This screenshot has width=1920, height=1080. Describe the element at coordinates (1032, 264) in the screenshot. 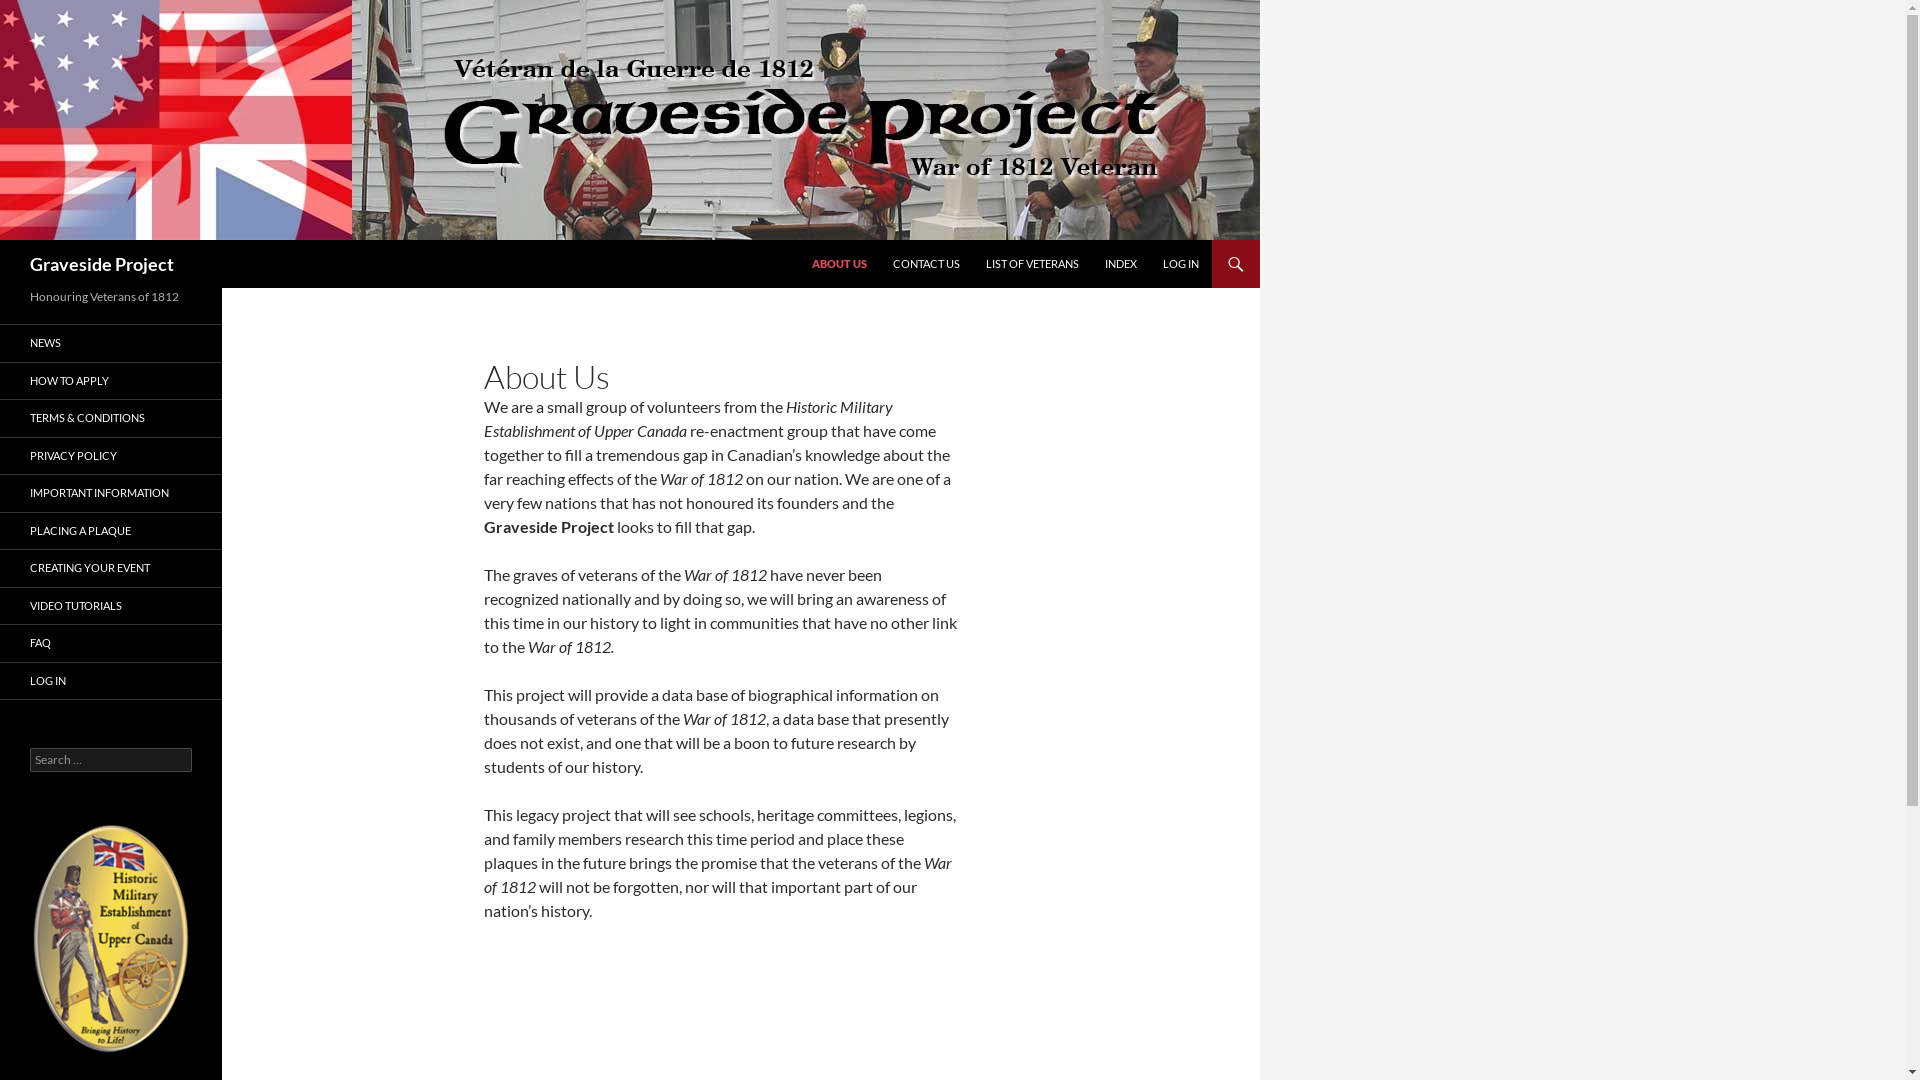

I see `LIST OF VETERANS` at that location.